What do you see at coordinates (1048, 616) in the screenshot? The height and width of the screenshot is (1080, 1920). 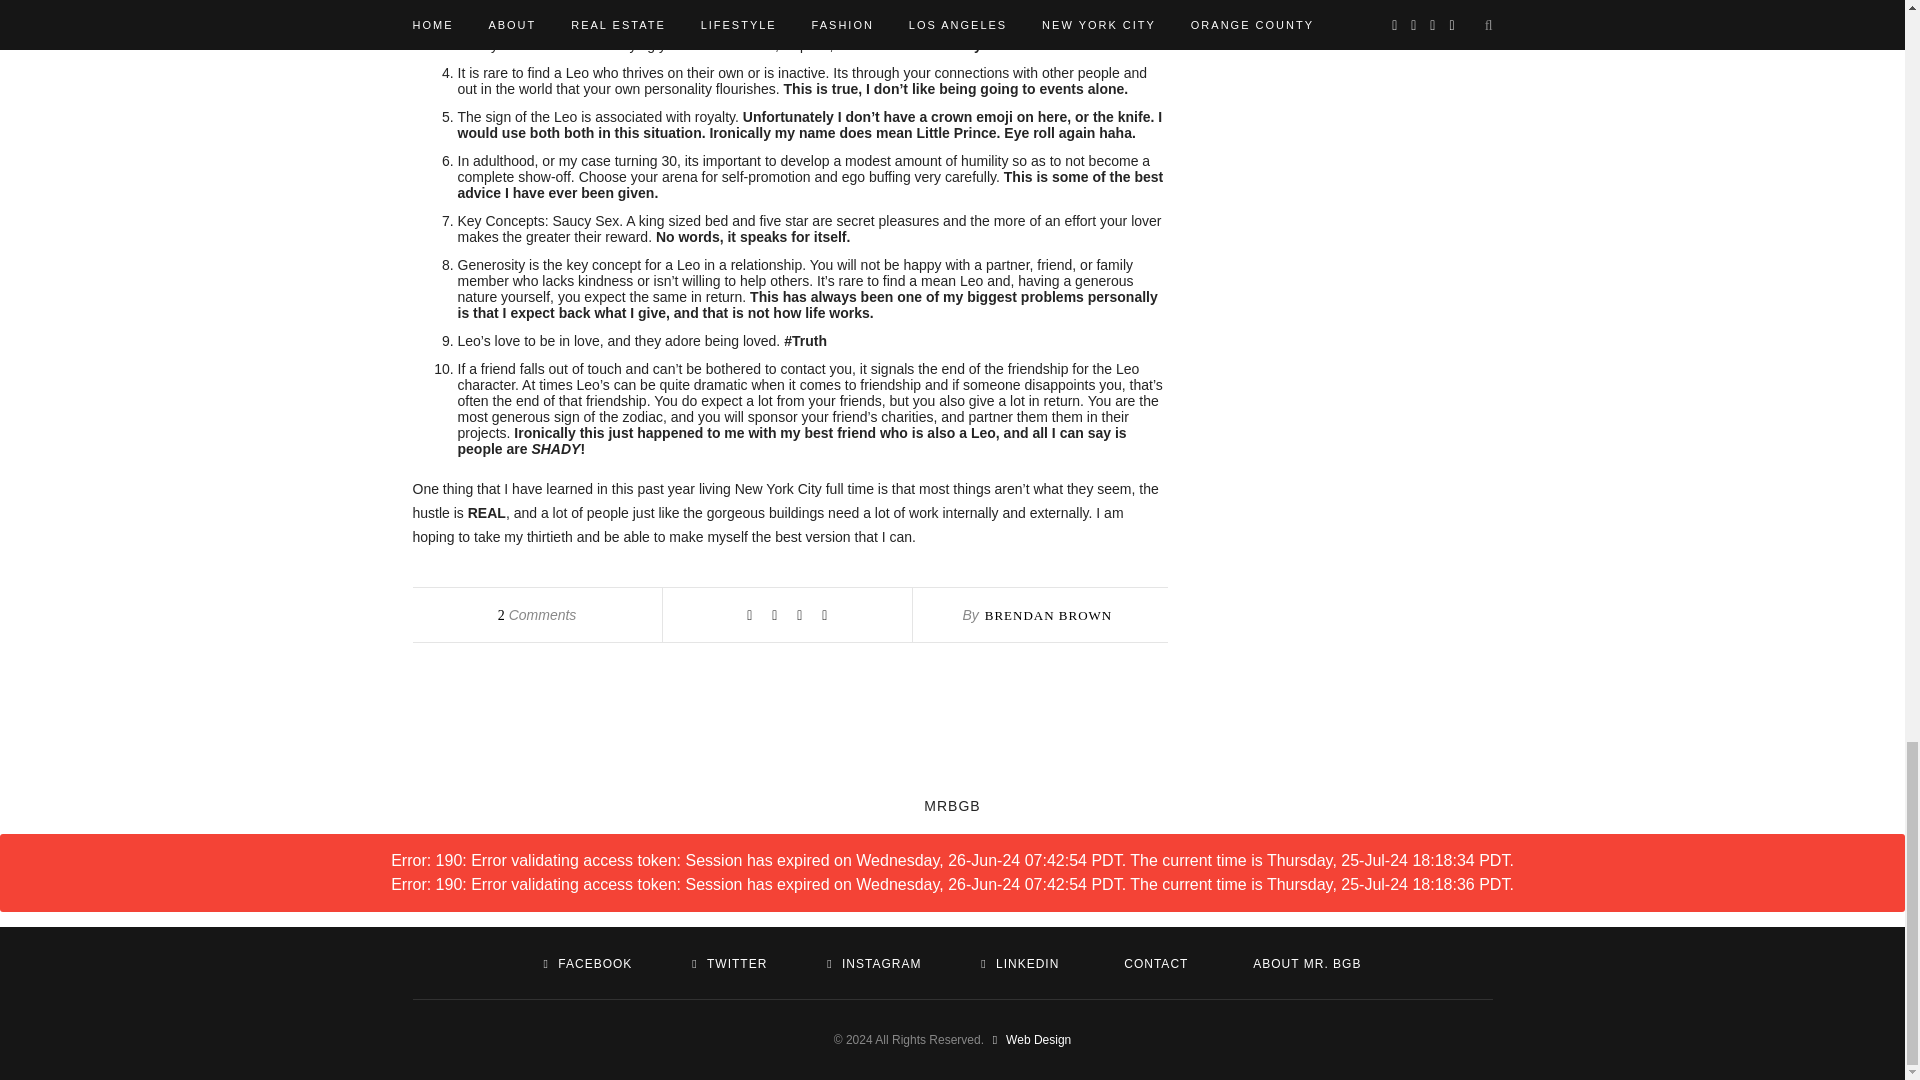 I see `Posts by Brendan Brown` at bounding box center [1048, 616].